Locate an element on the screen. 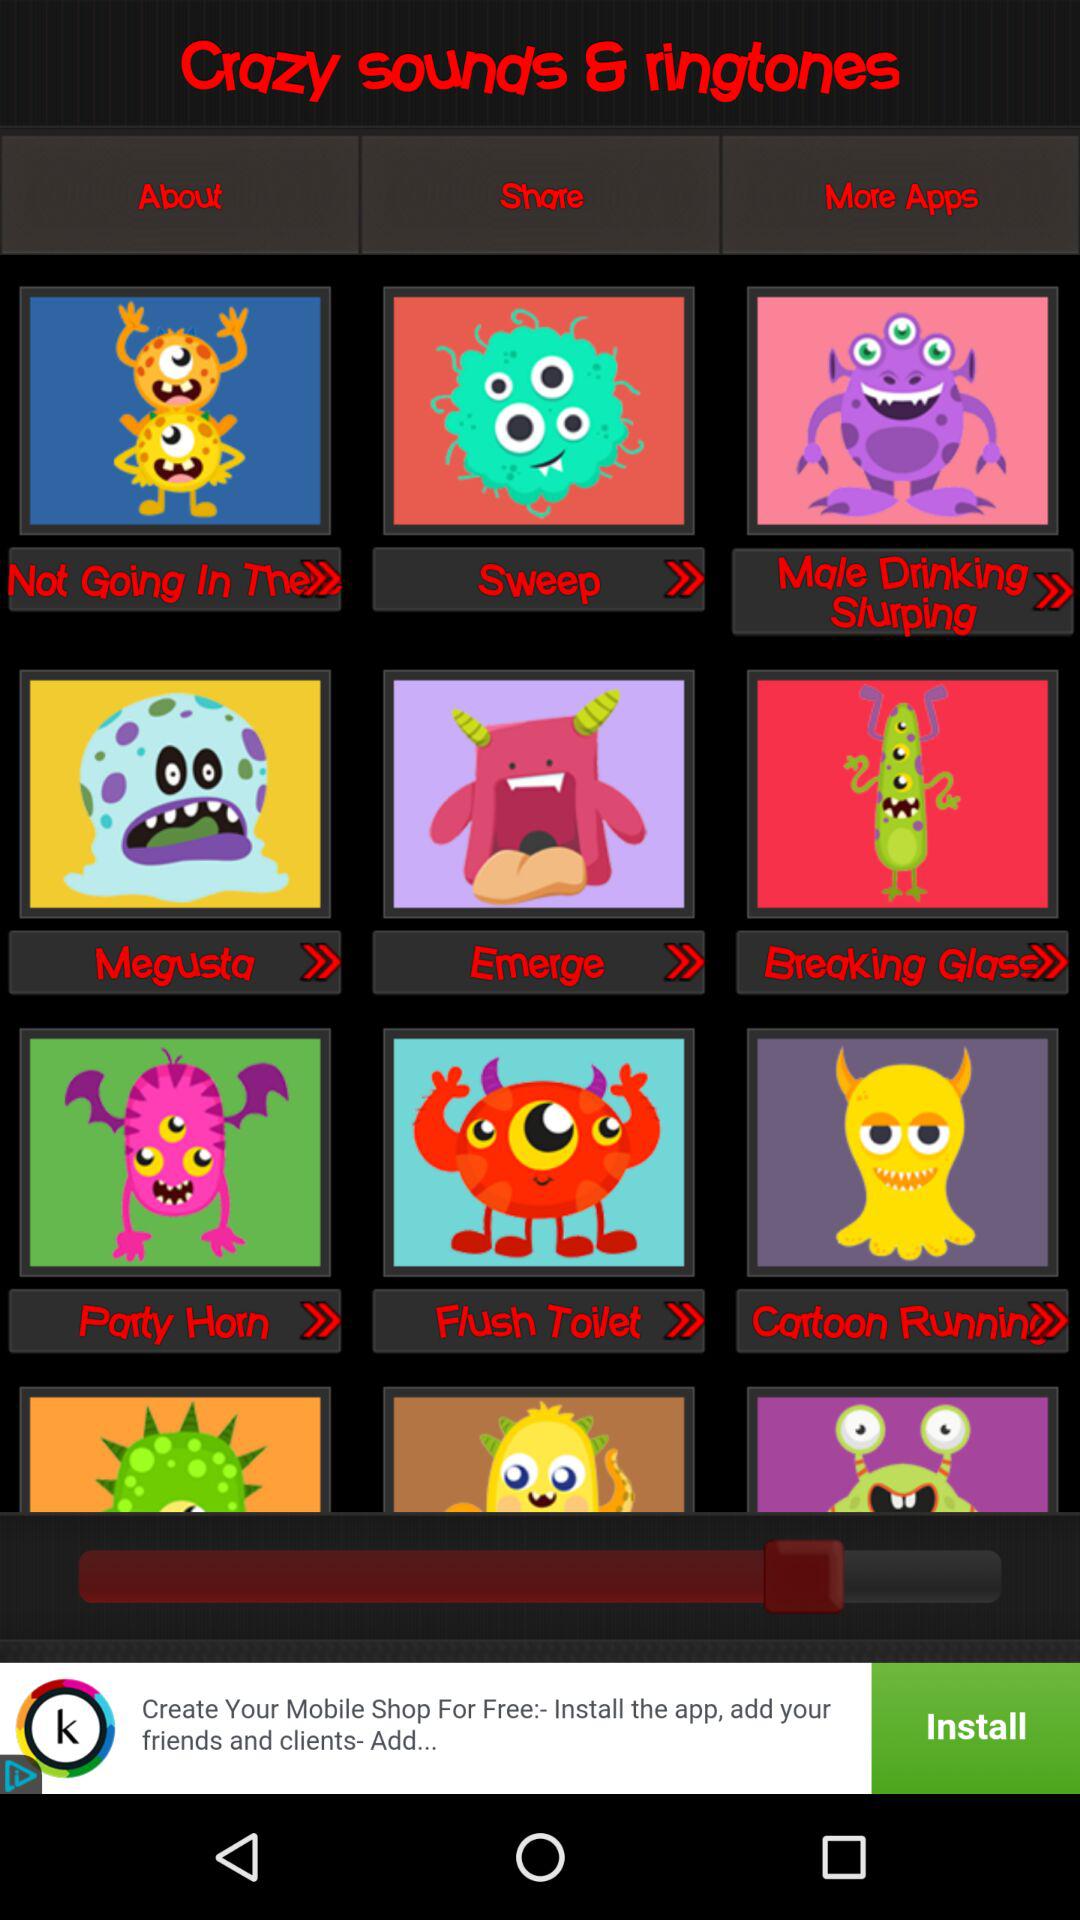 This screenshot has height=1920, width=1080. this option is to trigger a different sound is located at coordinates (175, 412).